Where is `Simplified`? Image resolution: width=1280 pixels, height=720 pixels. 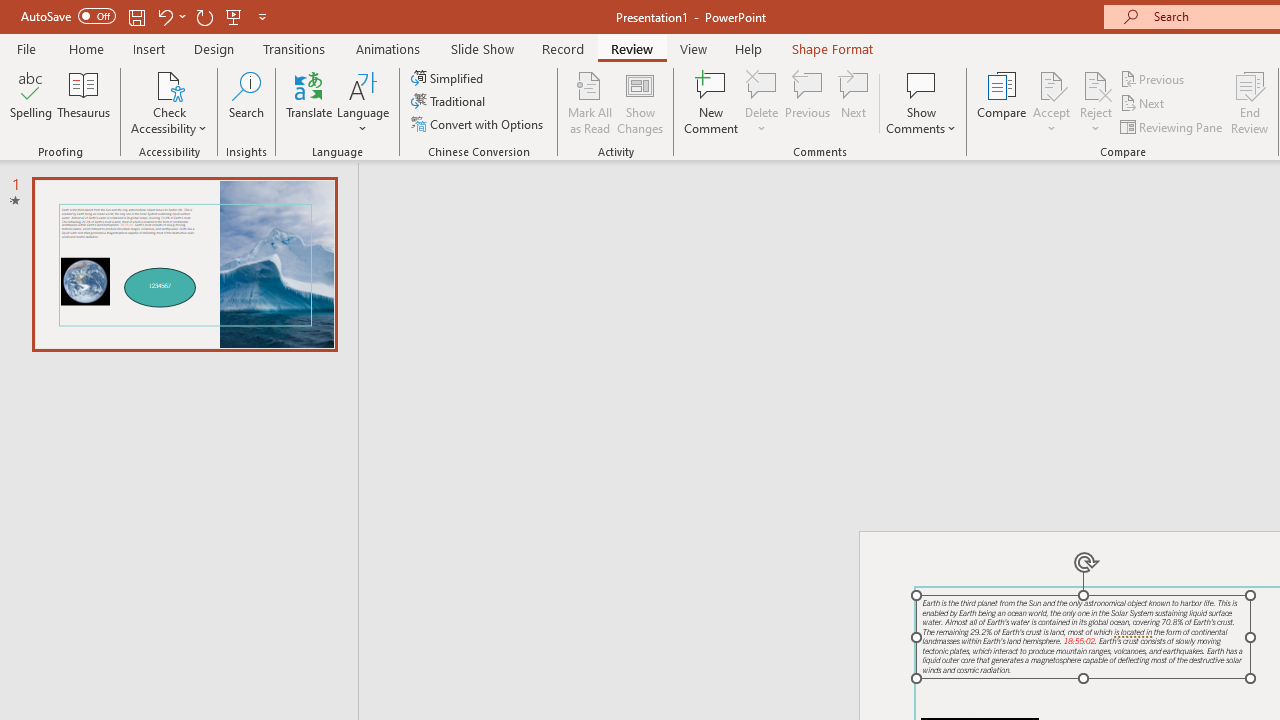 Simplified is located at coordinates (449, 78).